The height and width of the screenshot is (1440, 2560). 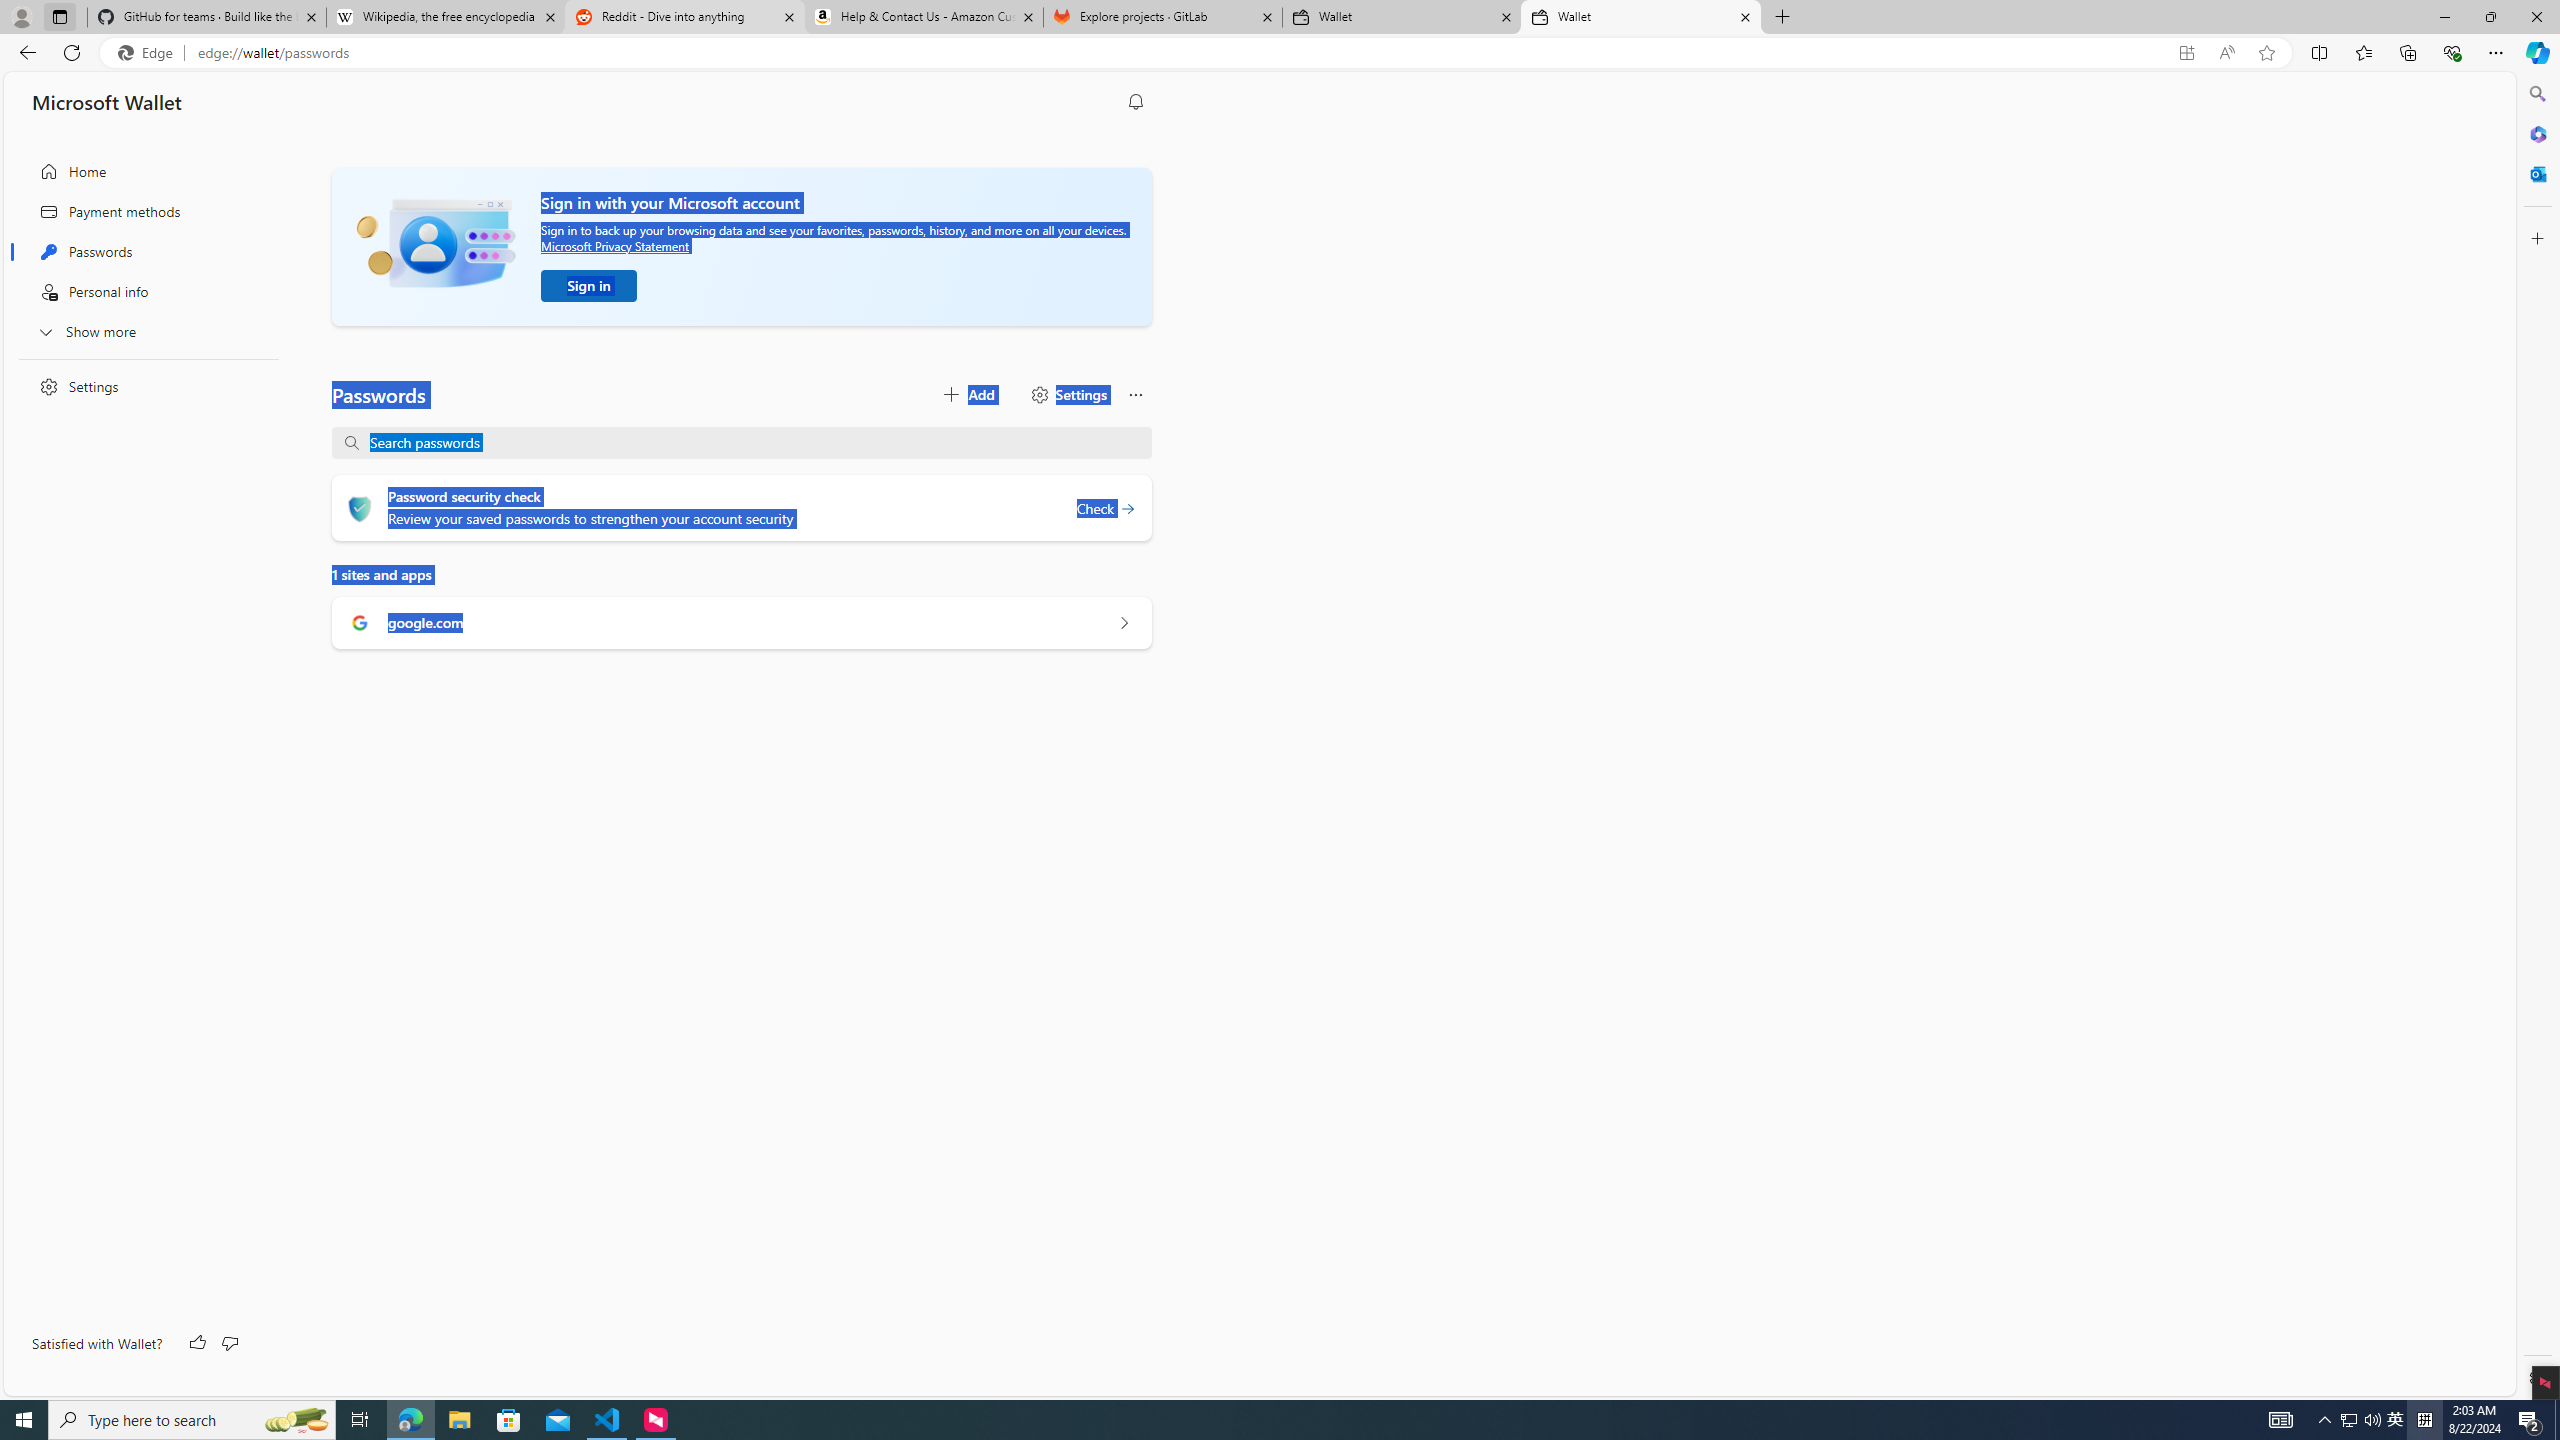 I want to click on App available. Install Microsoft Wallet, so click(x=2186, y=53).